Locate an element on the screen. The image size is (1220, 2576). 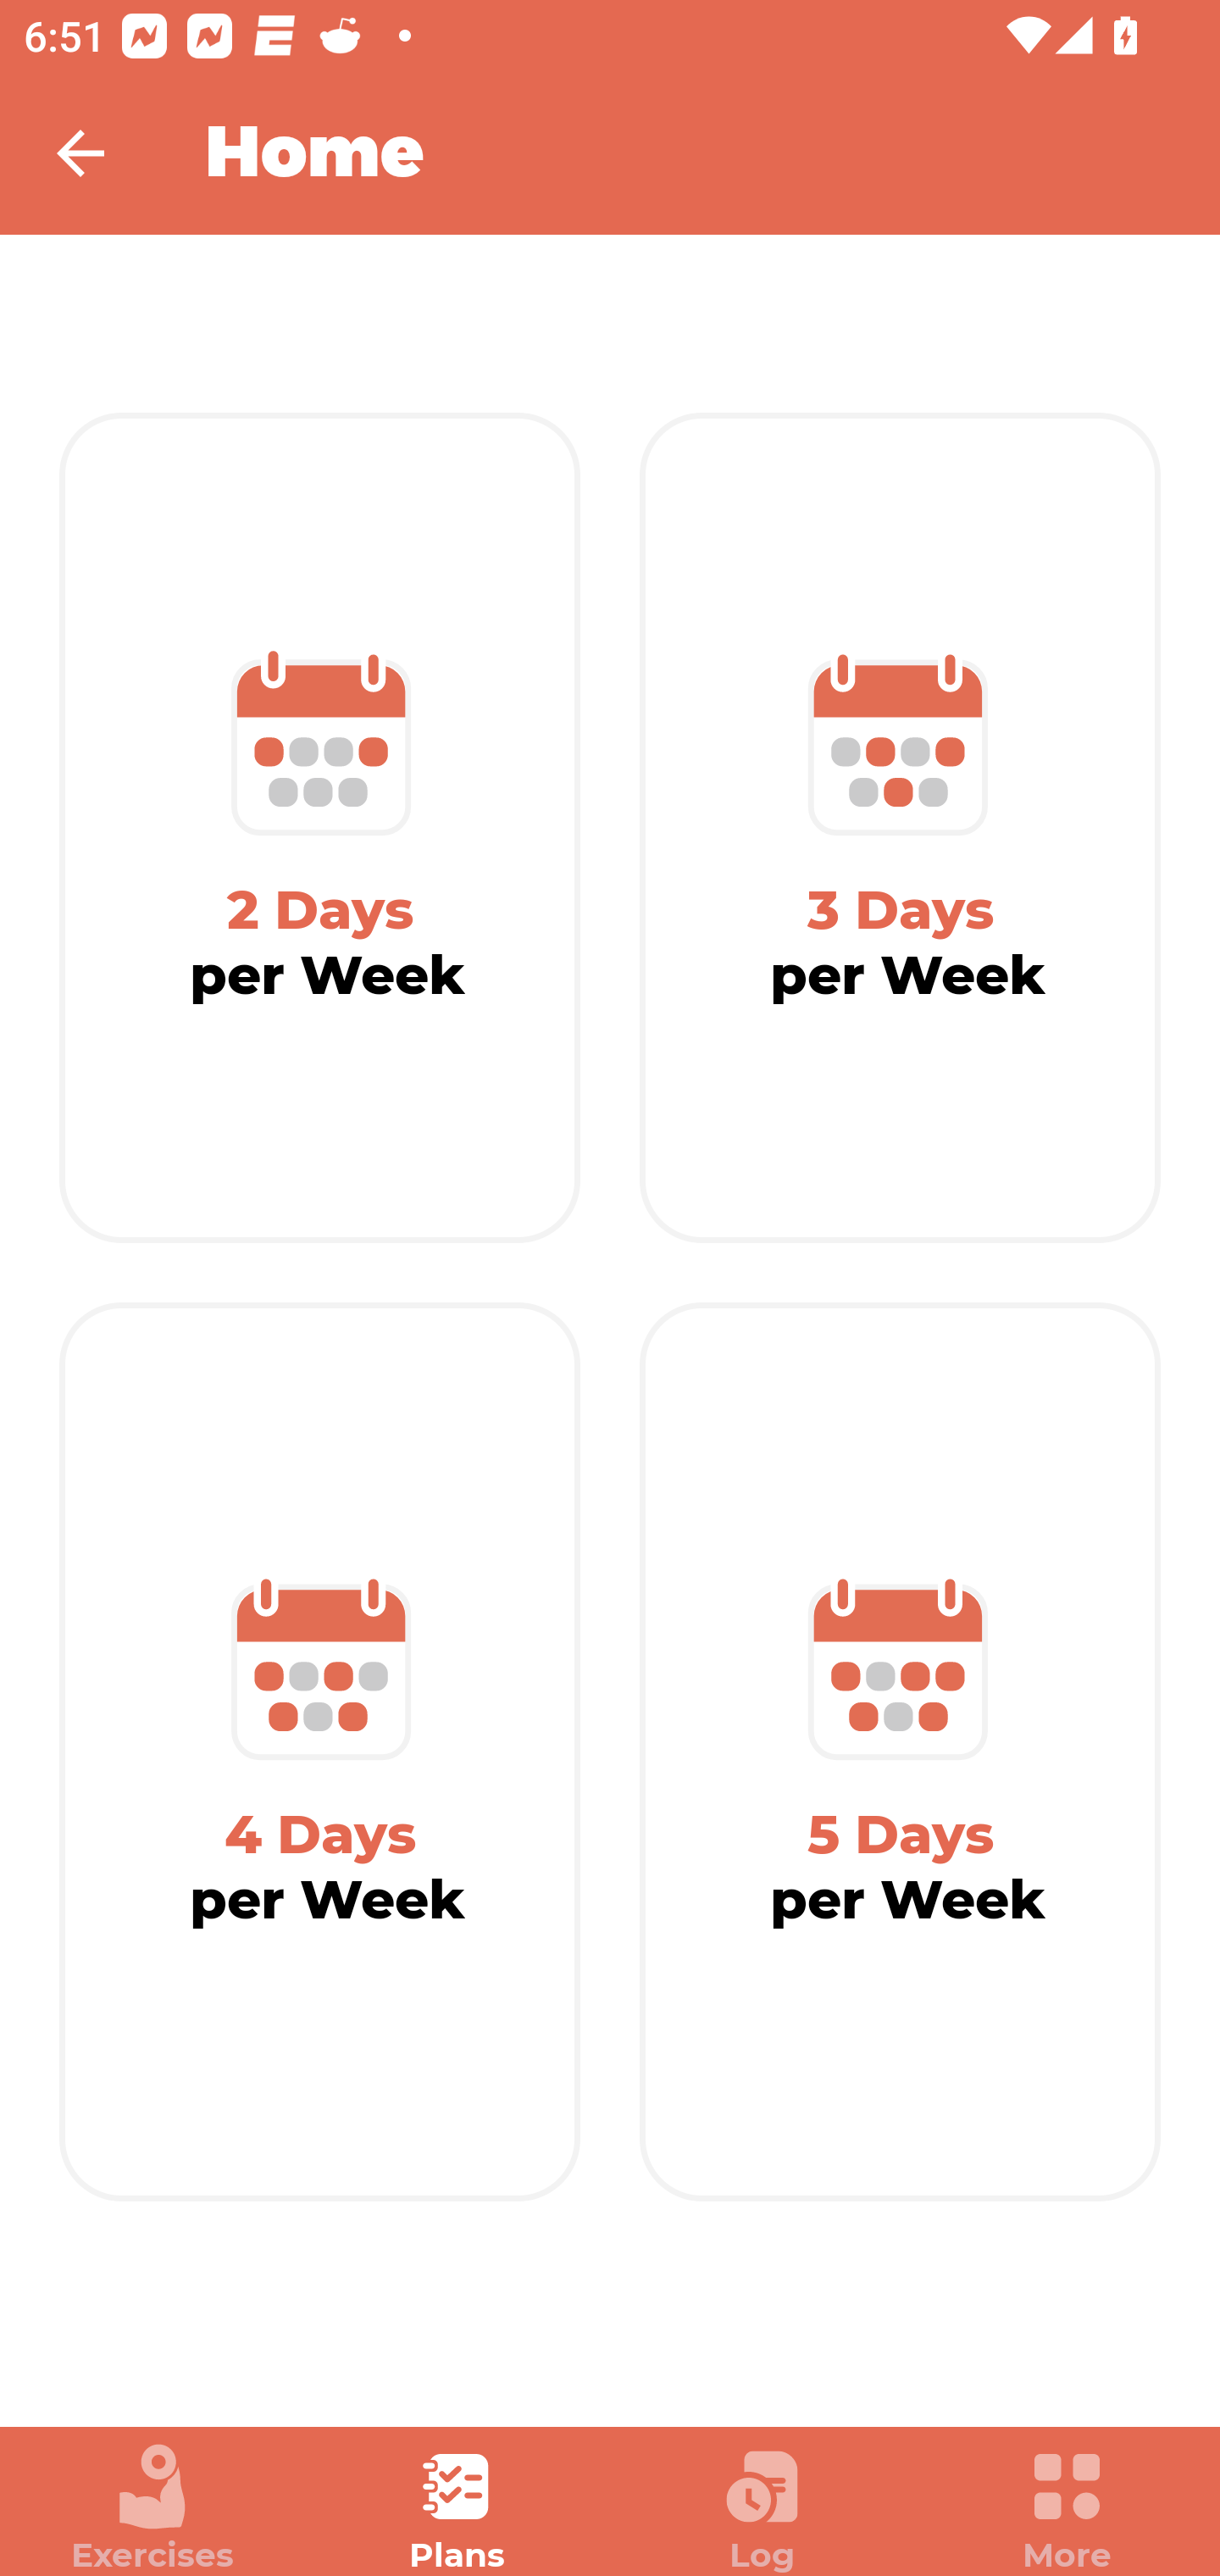
Log is located at coordinates (762, 2508).